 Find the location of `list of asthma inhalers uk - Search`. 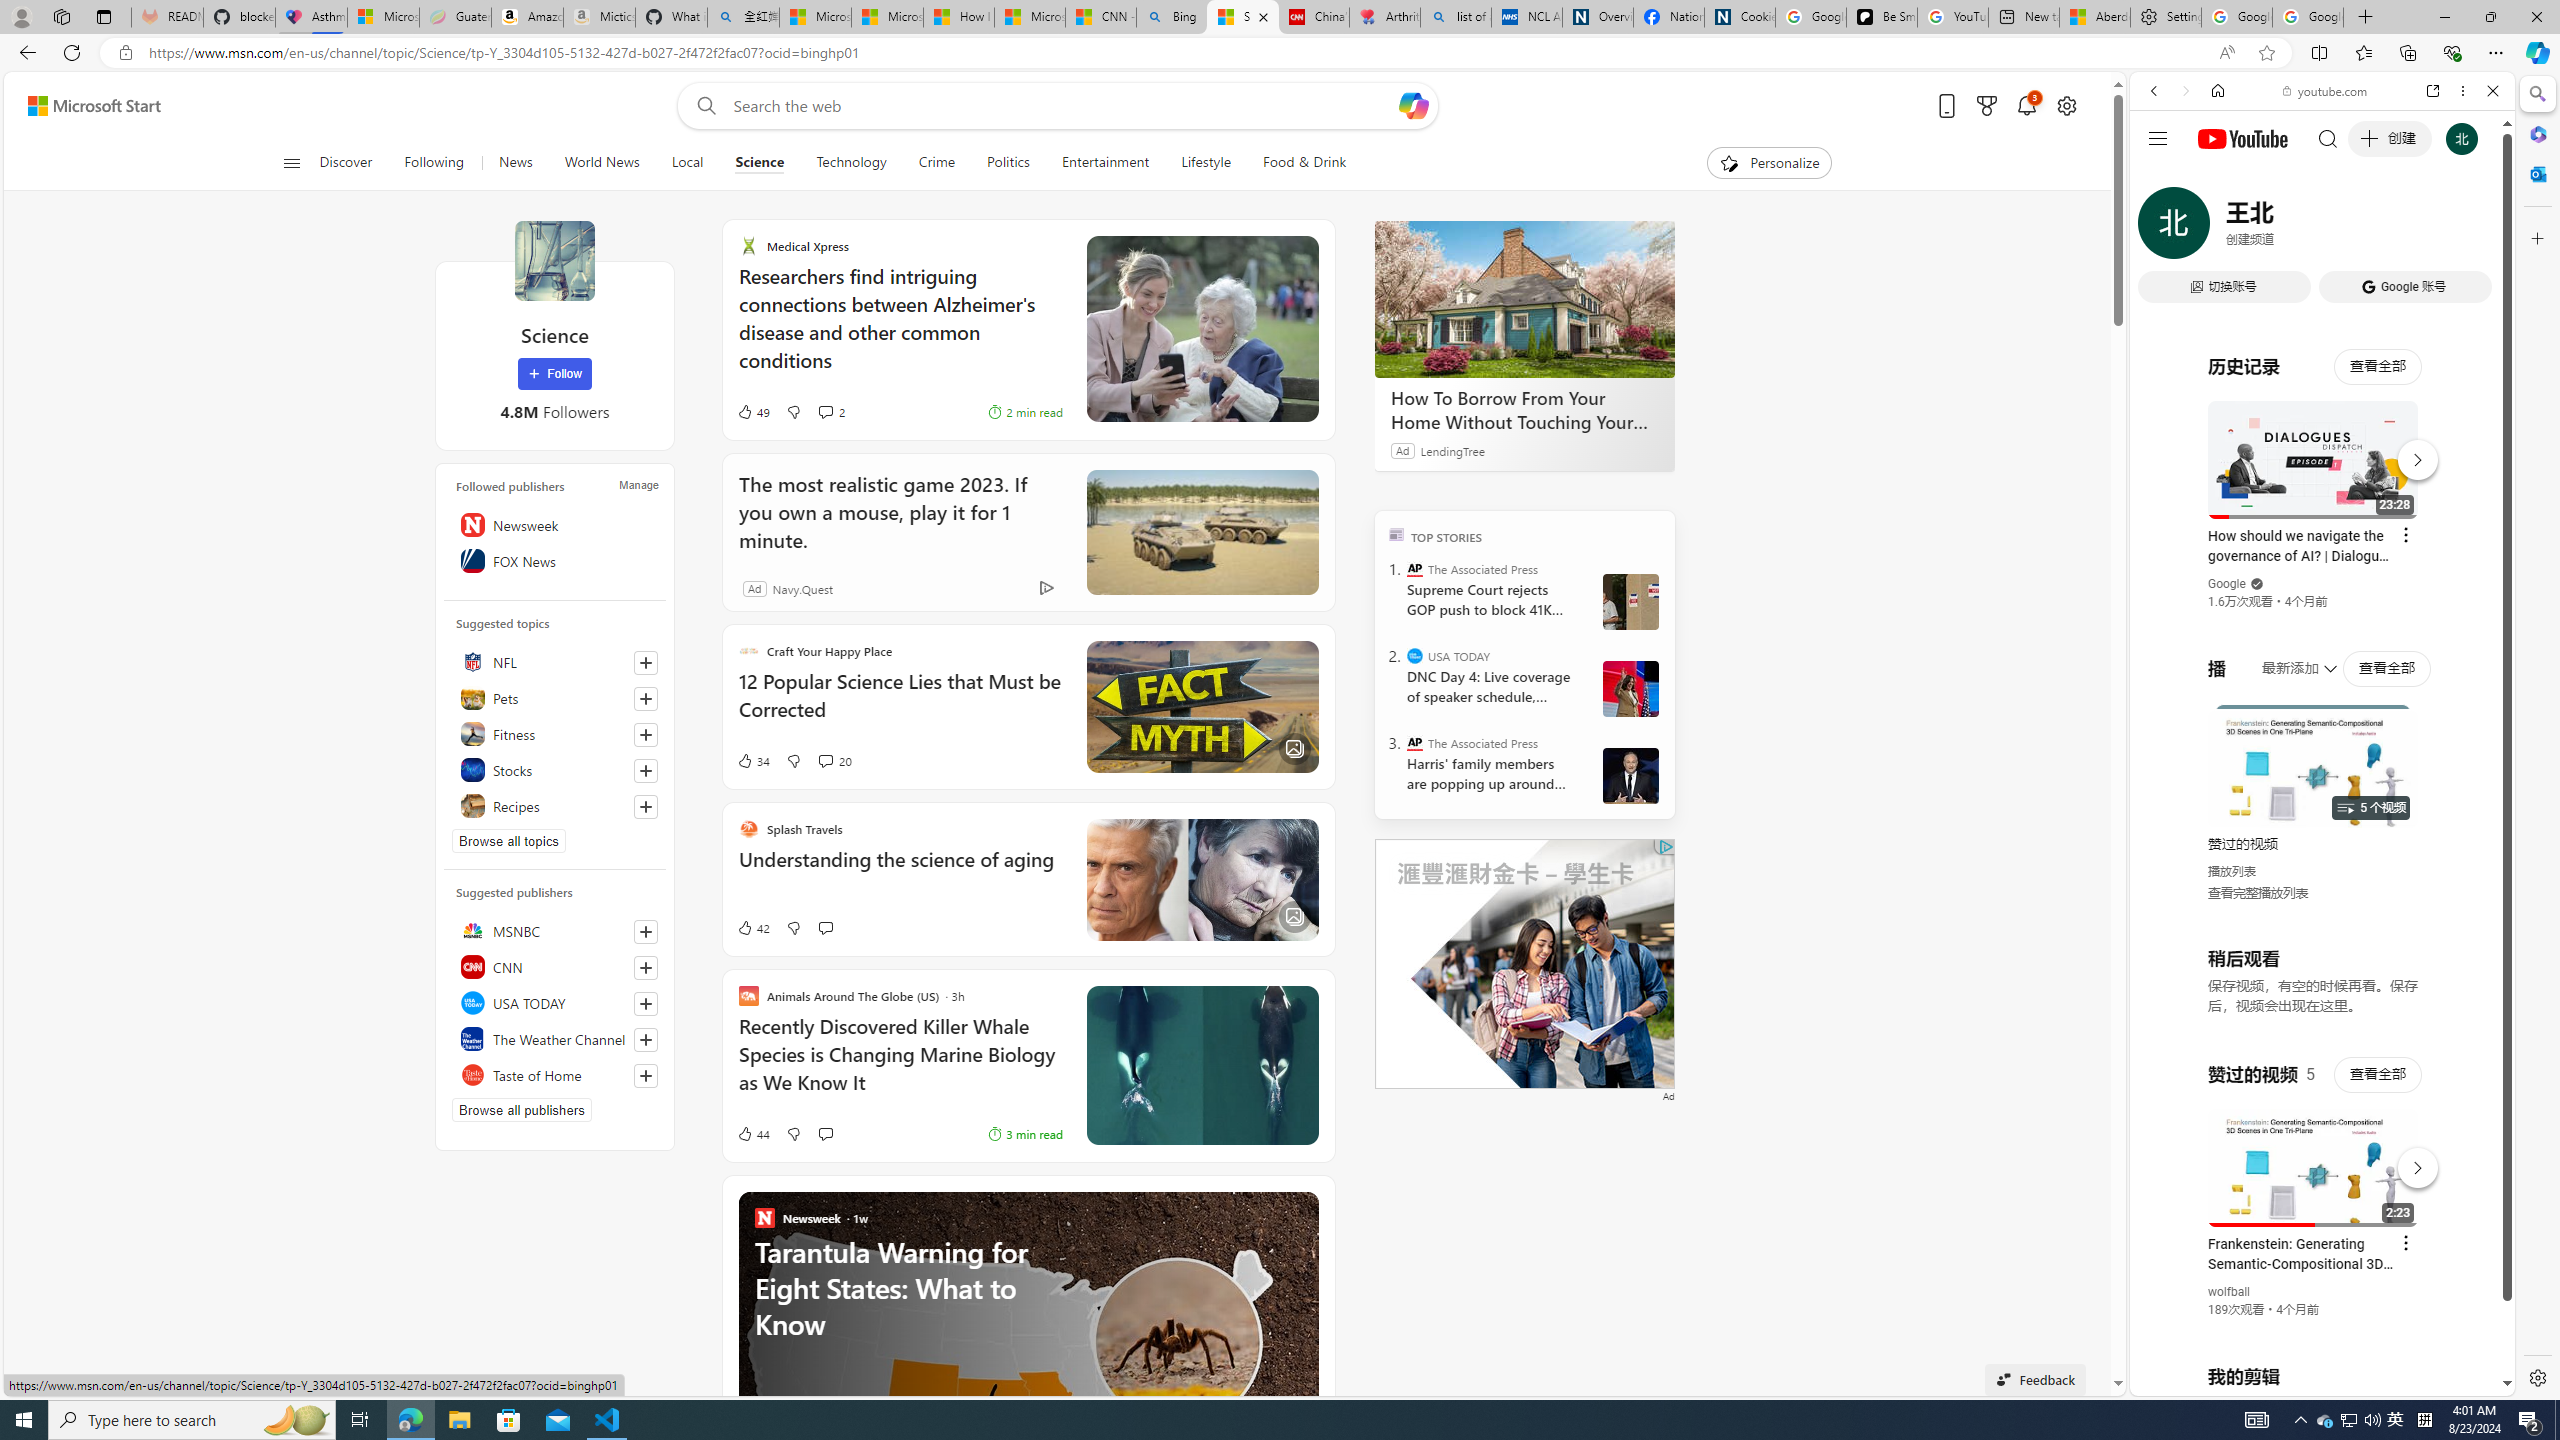

list of asthma inhalers uk - Search is located at coordinates (1456, 17).